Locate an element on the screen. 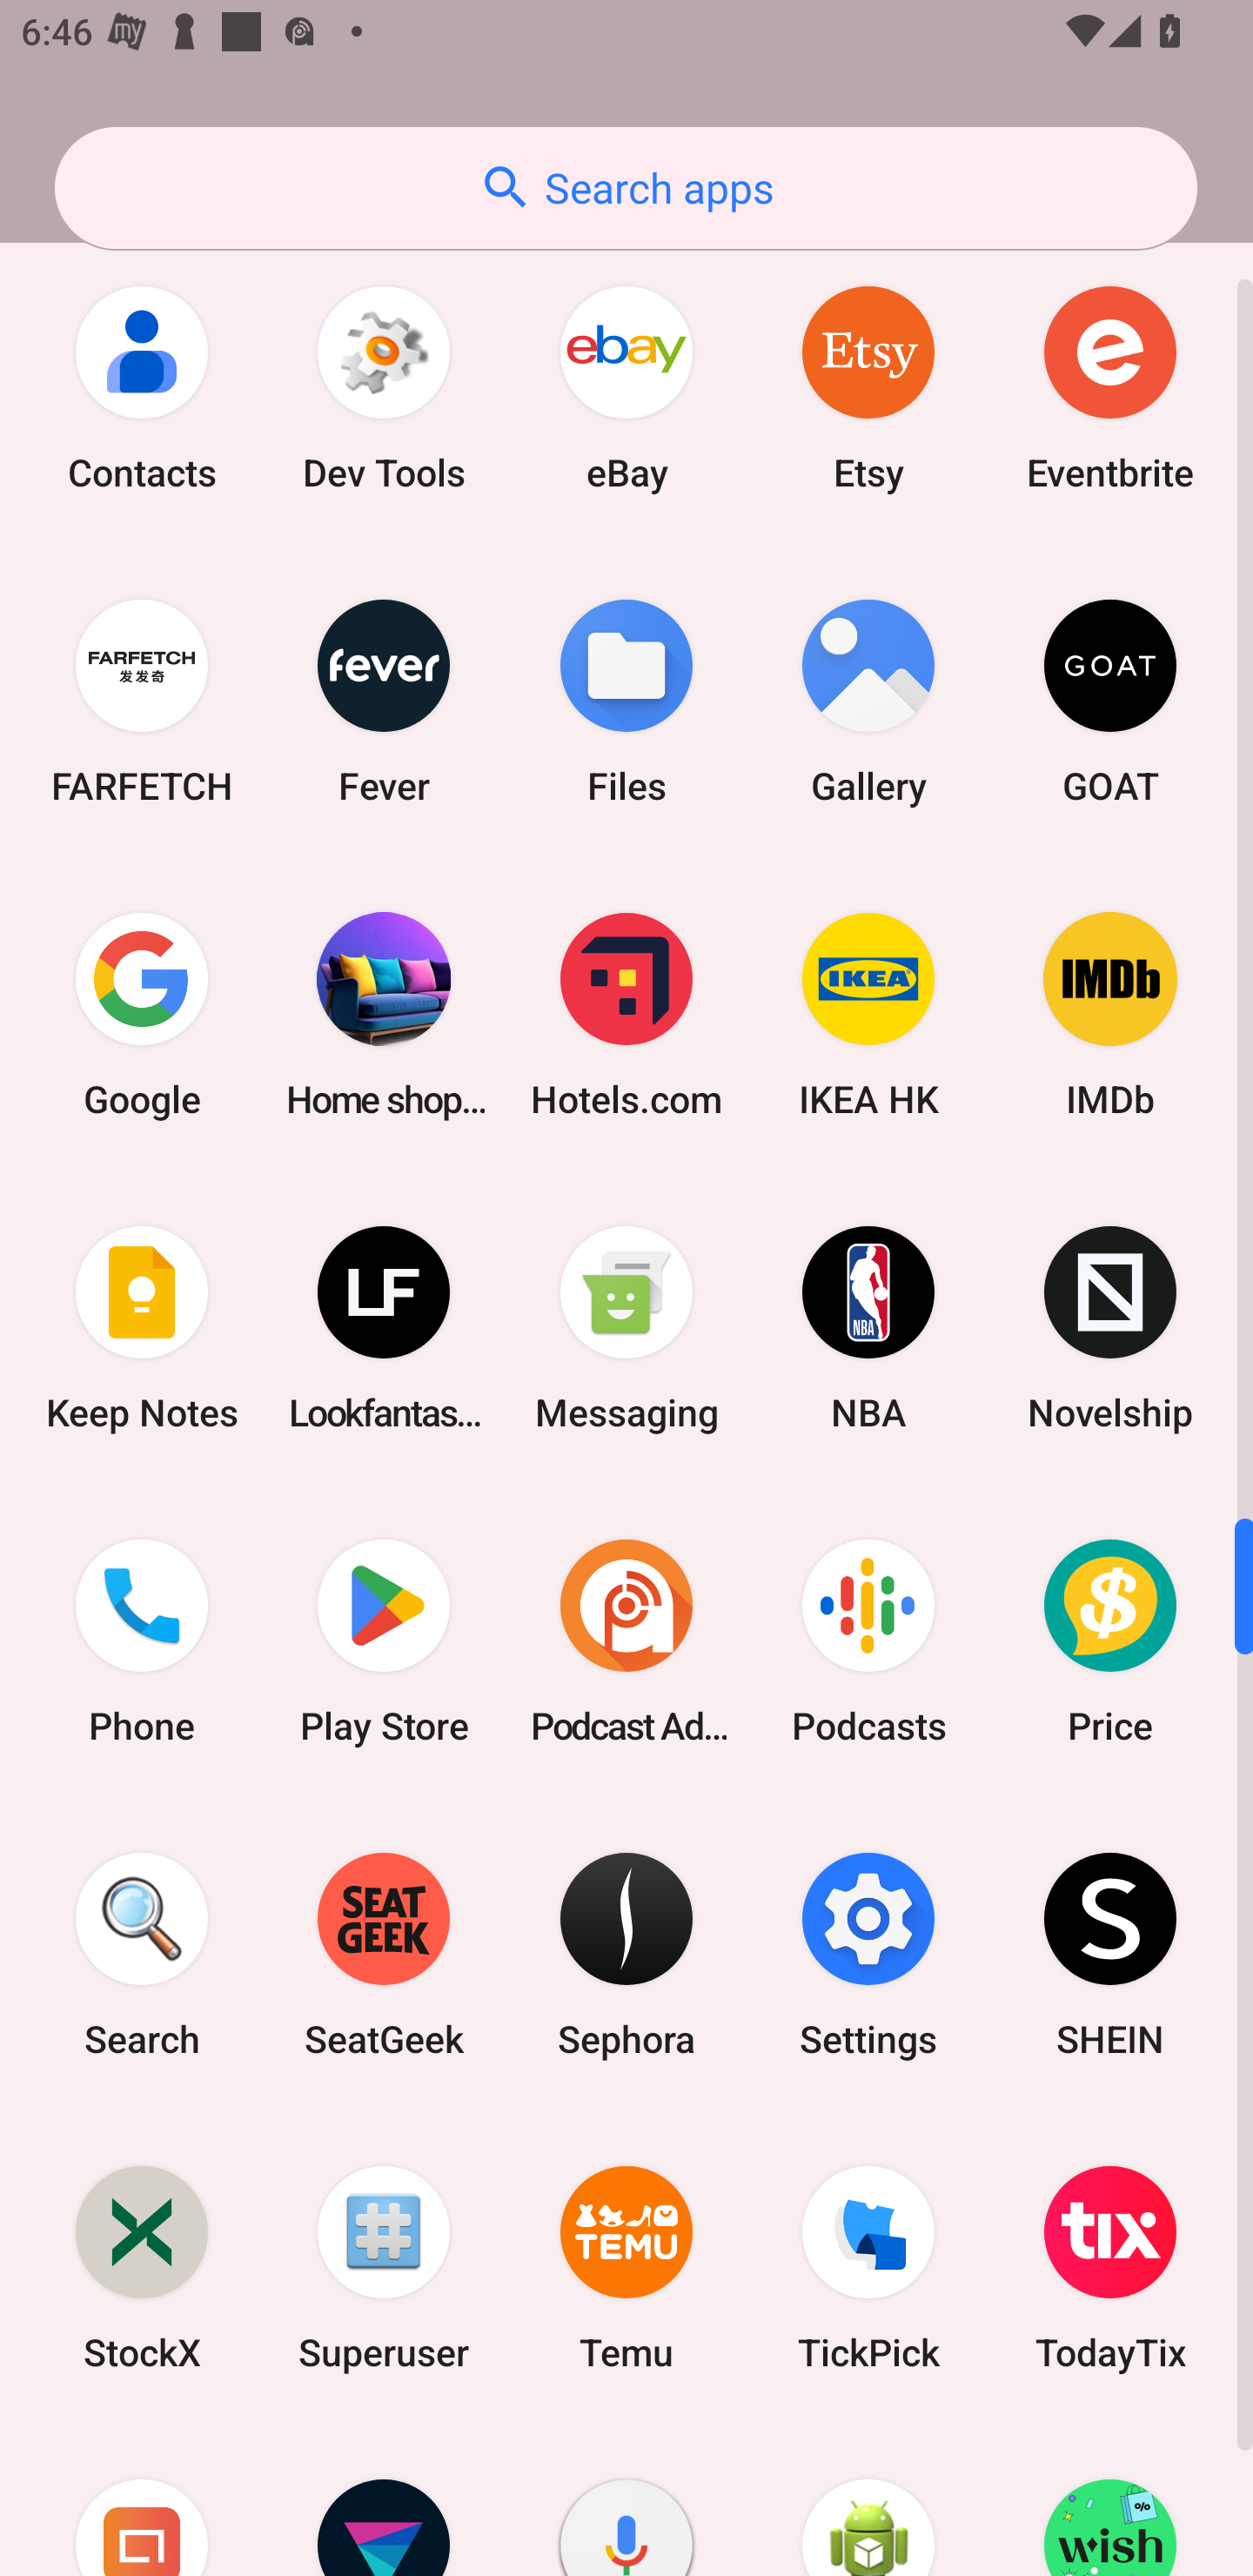 The height and width of the screenshot is (2576, 1253). Novelship is located at coordinates (1110, 1327).